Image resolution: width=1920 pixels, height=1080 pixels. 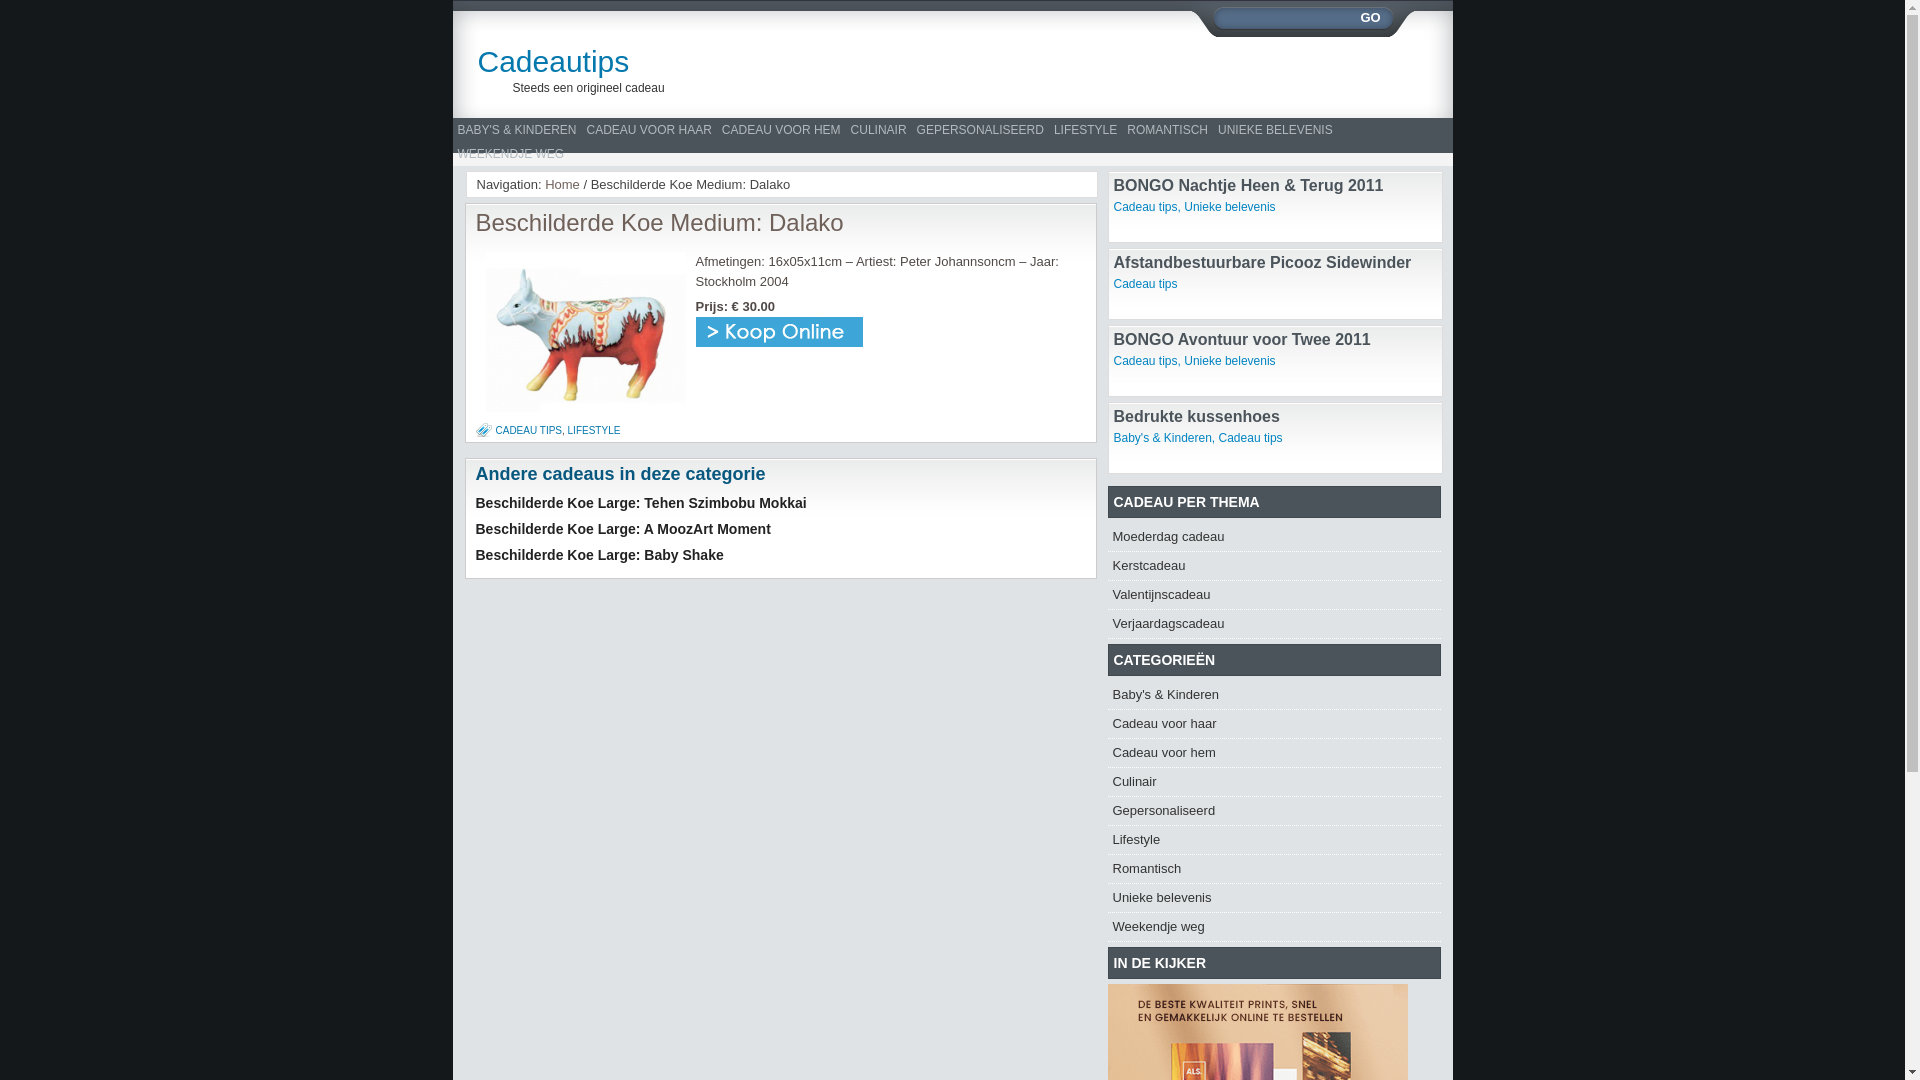 What do you see at coordinates (516, 130) in the screenshot?
I see `BABY'S & KINDEREN` at bounding box center [516, 130].